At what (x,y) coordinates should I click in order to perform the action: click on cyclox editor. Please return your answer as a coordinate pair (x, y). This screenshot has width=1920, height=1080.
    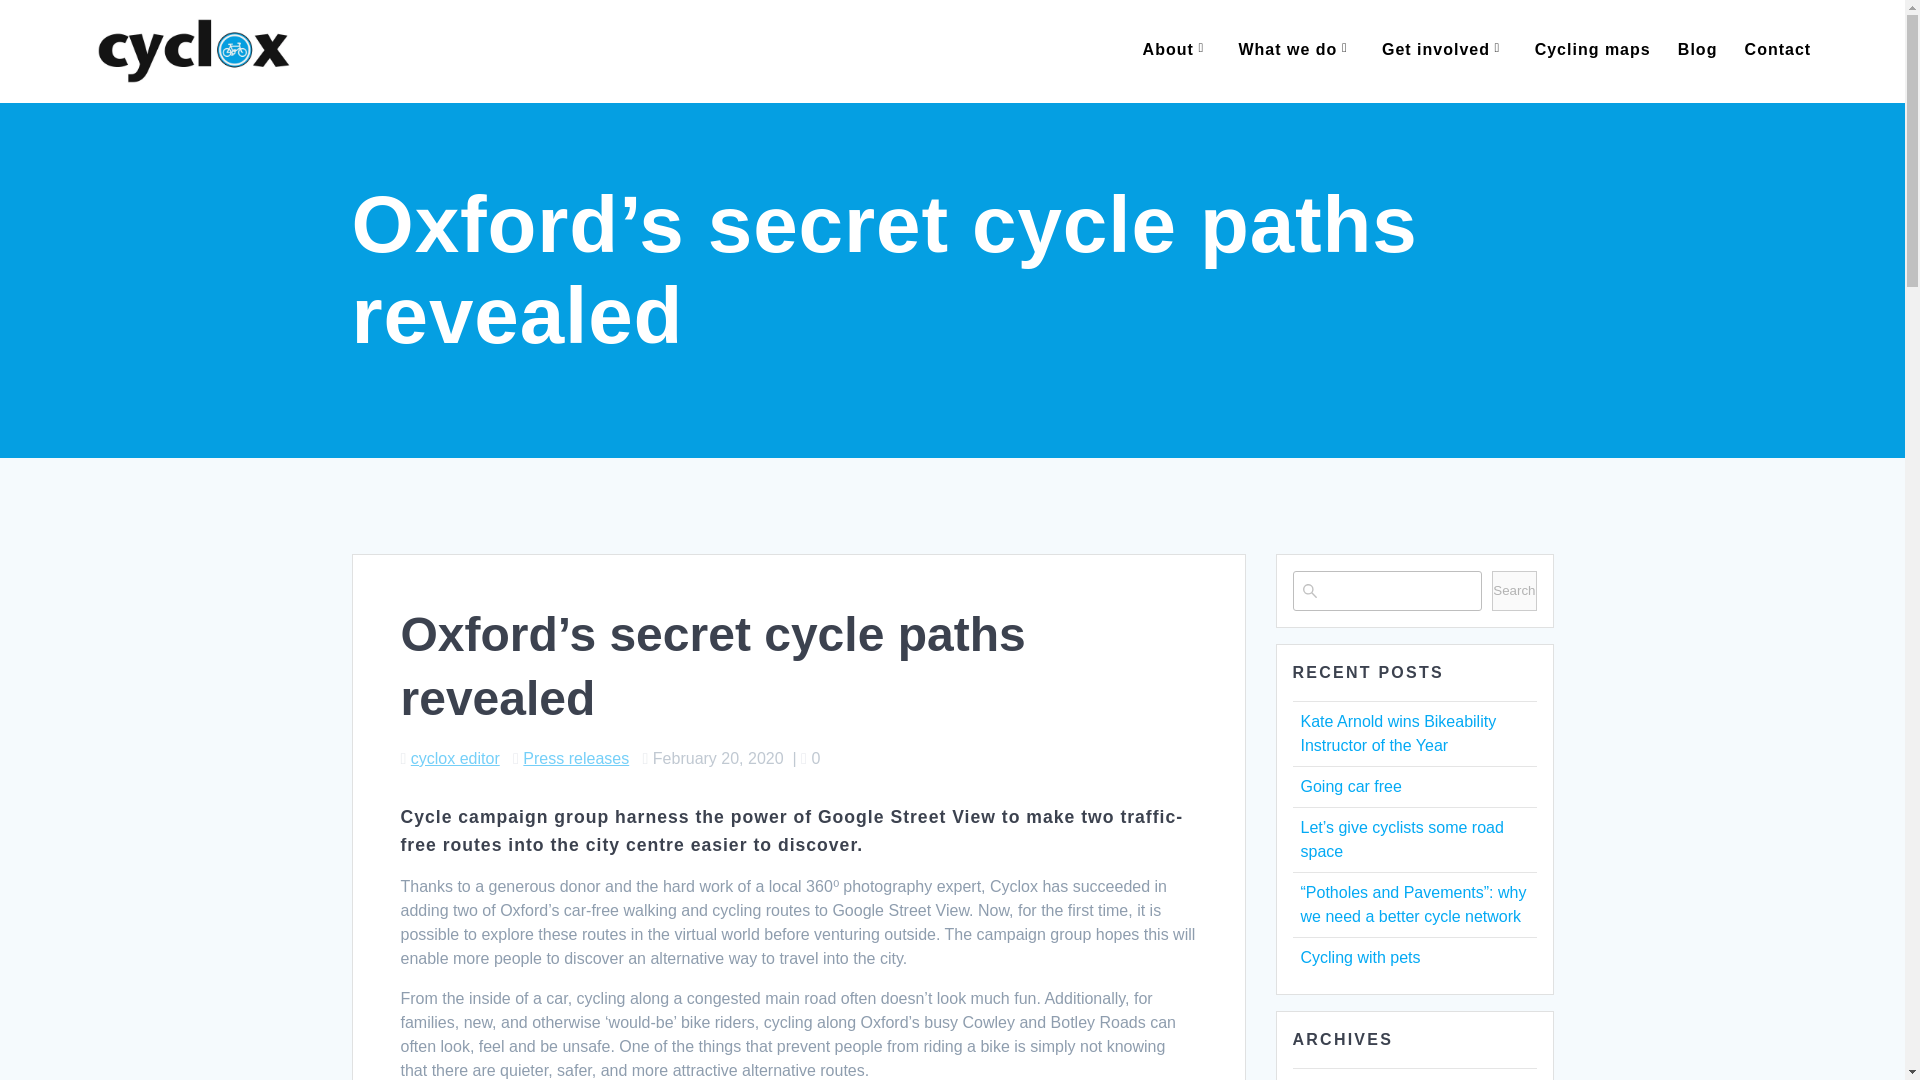
    Looking at the image, I should click on (454, 758).